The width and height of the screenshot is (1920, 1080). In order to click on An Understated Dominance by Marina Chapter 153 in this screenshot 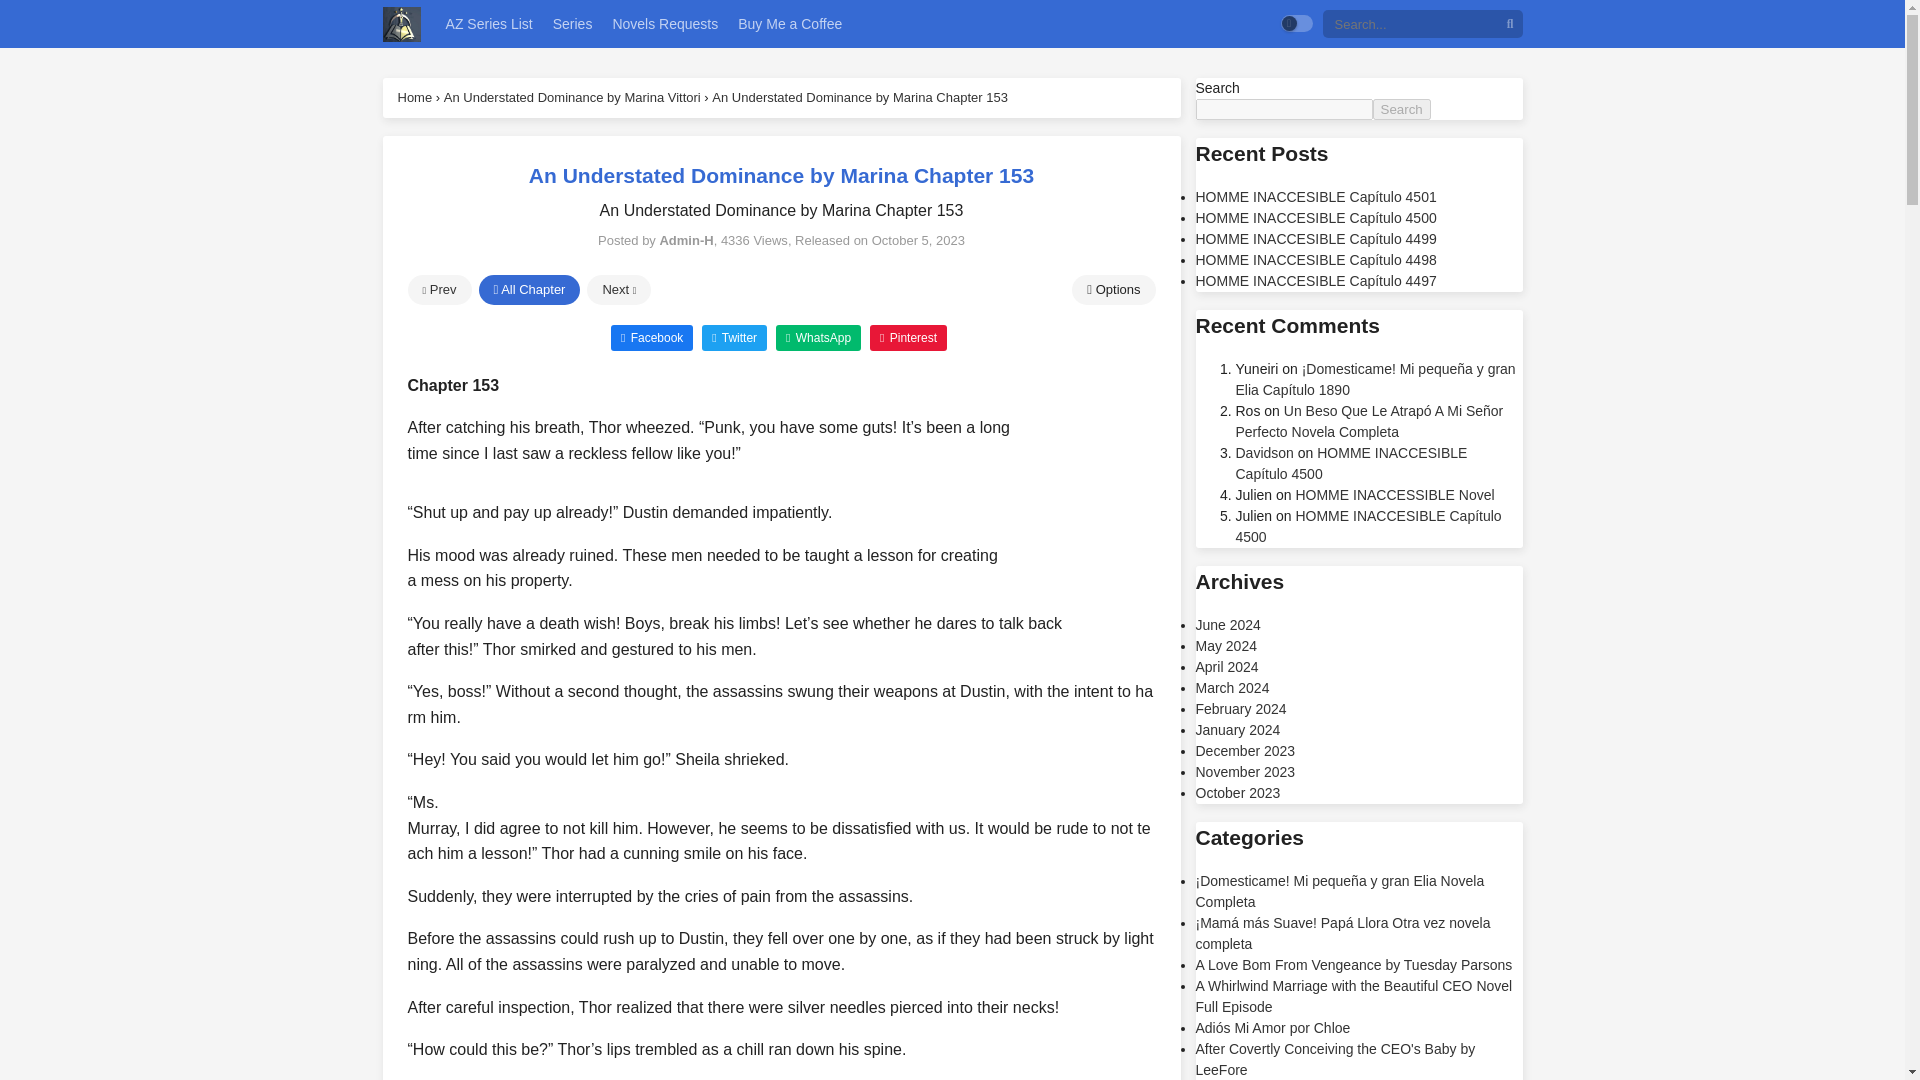, I will do `click(860, 96)`.